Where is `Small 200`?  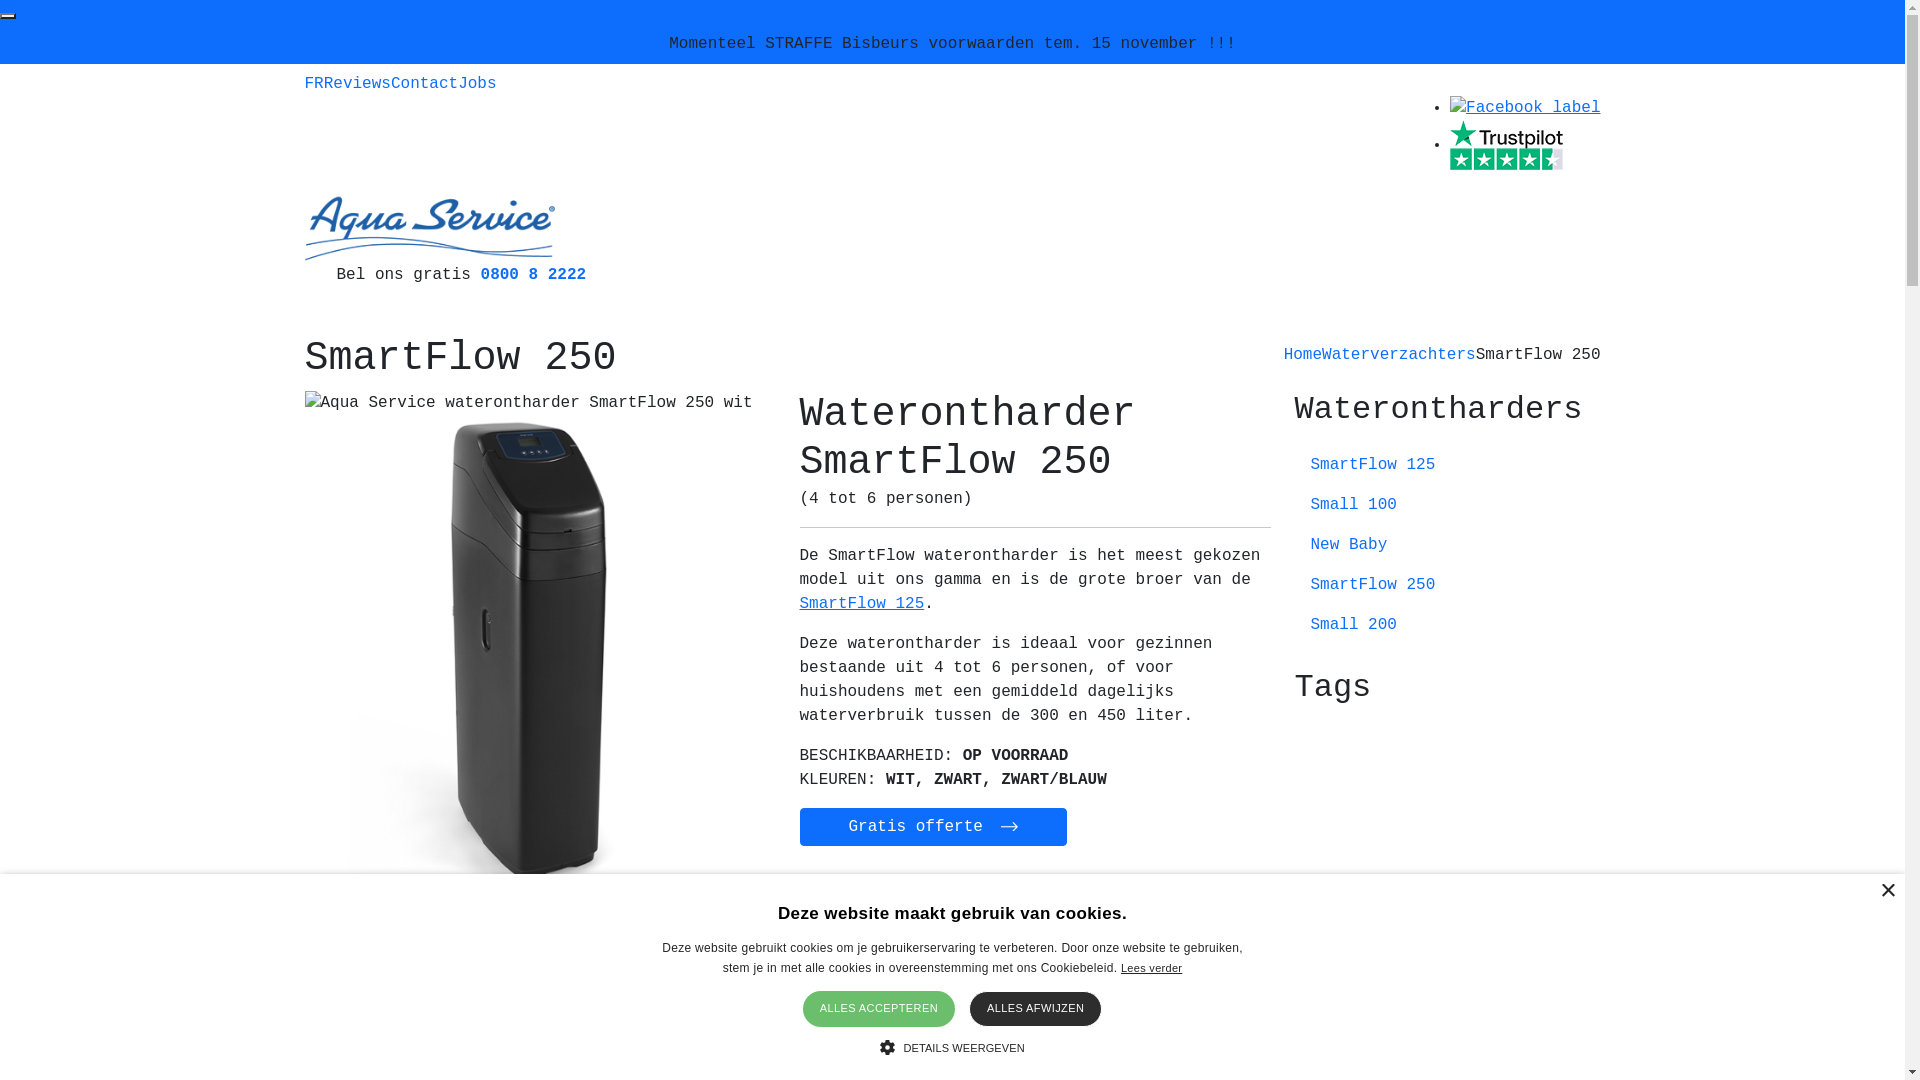 Small 200 is located at coordinates (1447, 625).